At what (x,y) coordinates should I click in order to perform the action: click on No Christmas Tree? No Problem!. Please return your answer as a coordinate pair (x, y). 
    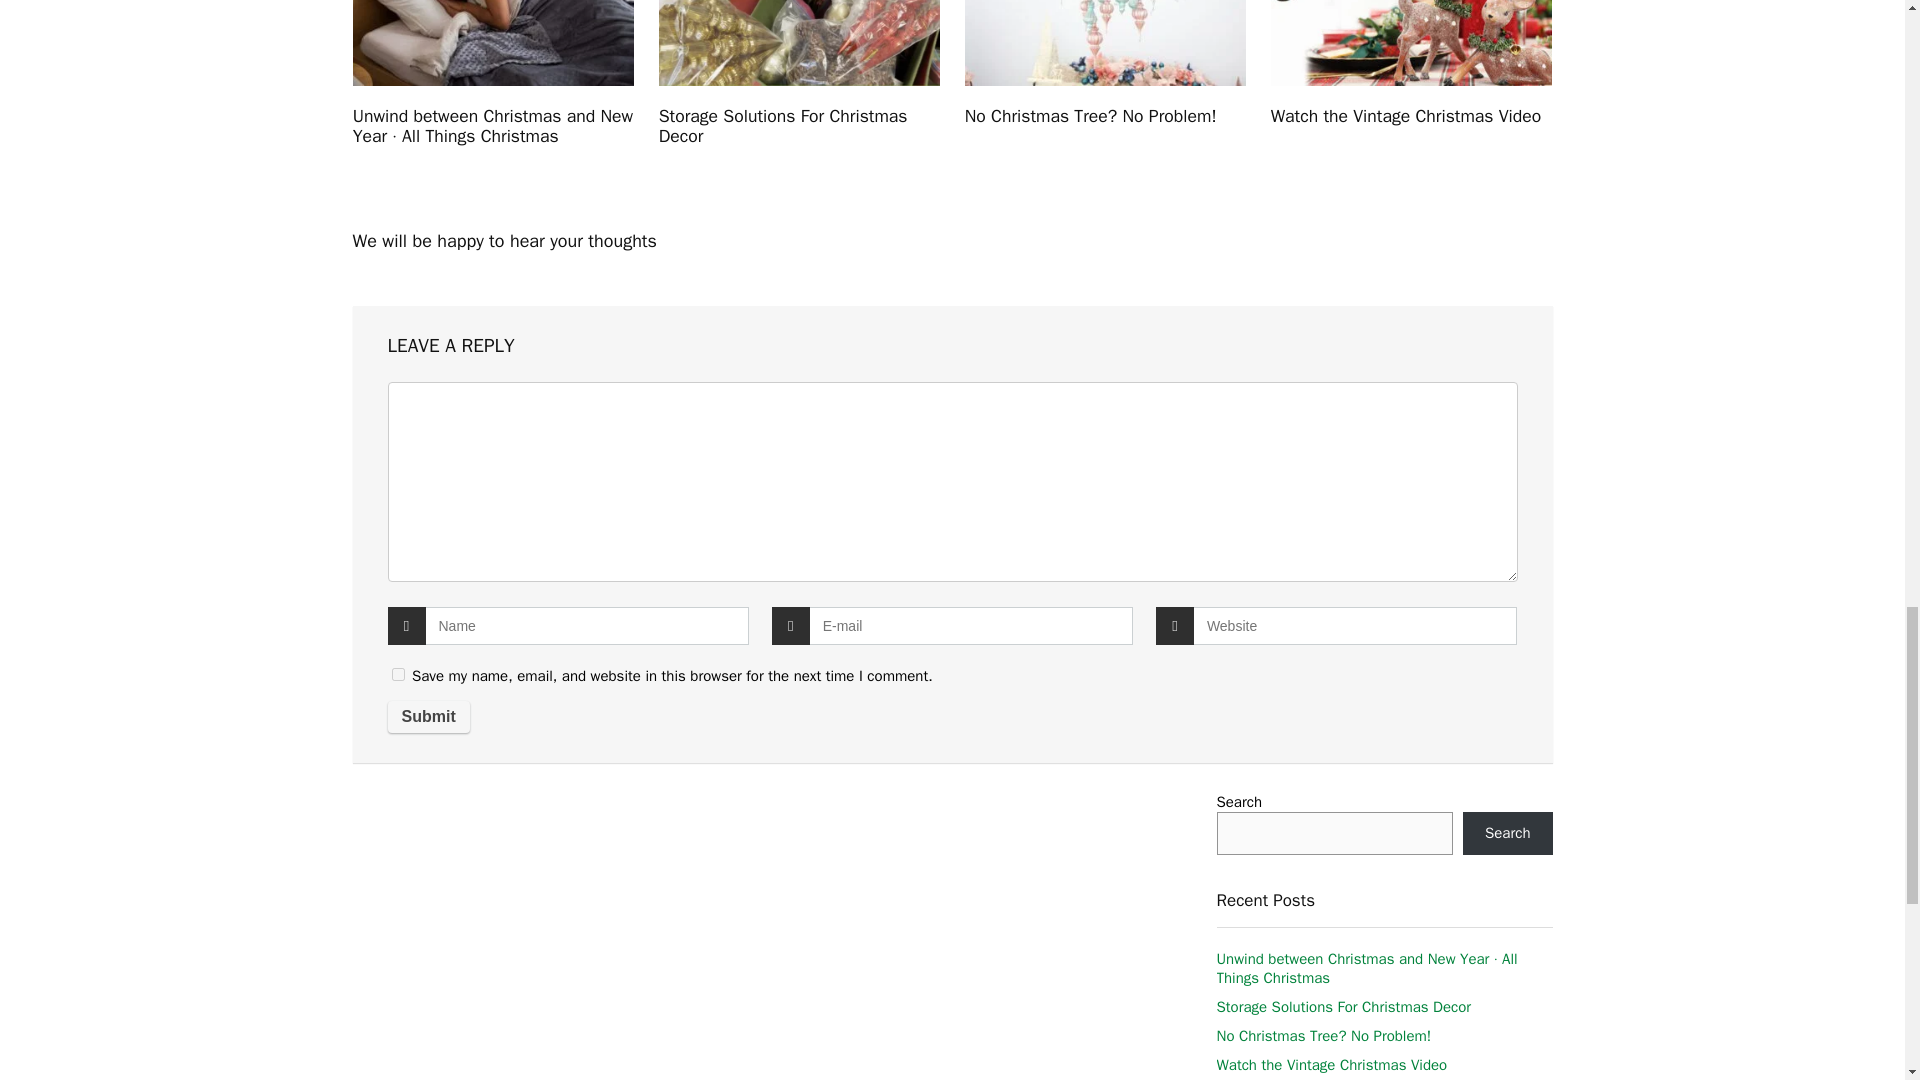
    Looking at the image, I should click on (1322, 1036).